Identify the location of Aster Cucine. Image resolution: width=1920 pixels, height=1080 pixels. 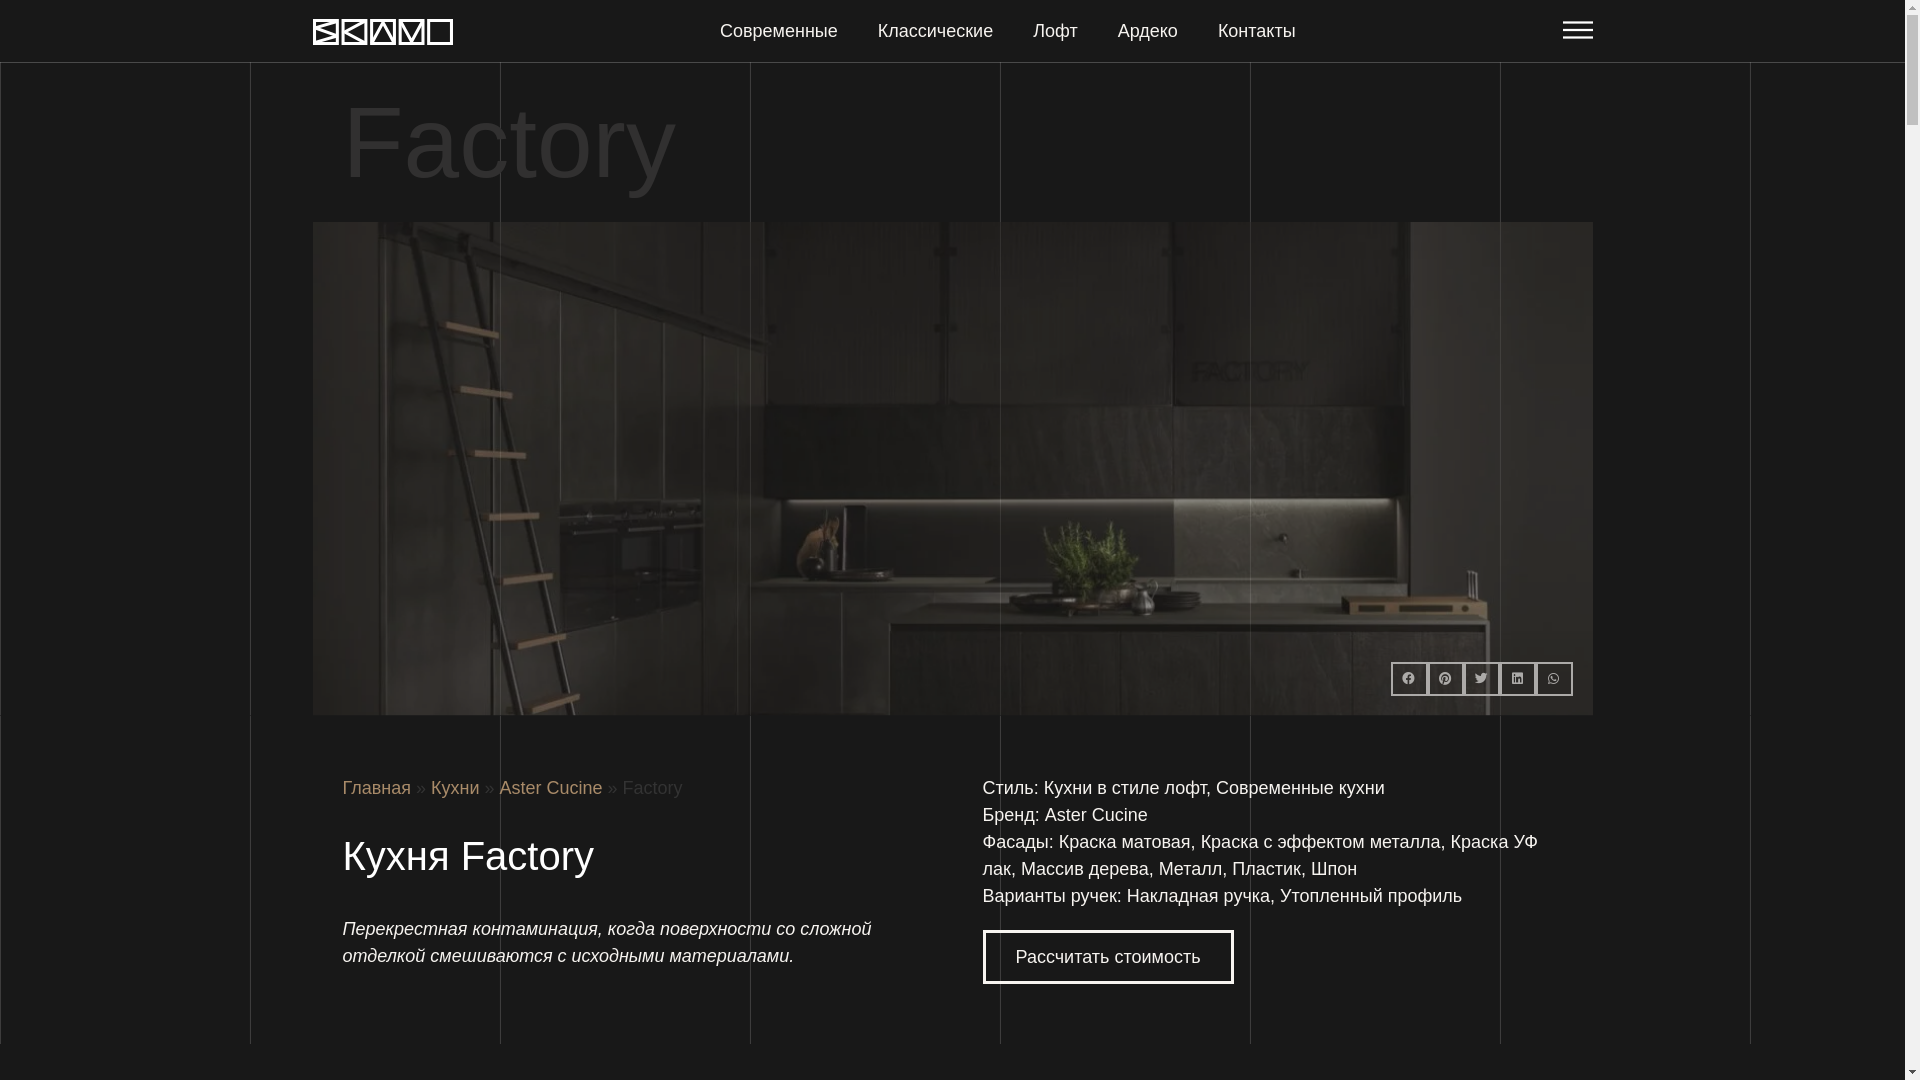
(552, 788).